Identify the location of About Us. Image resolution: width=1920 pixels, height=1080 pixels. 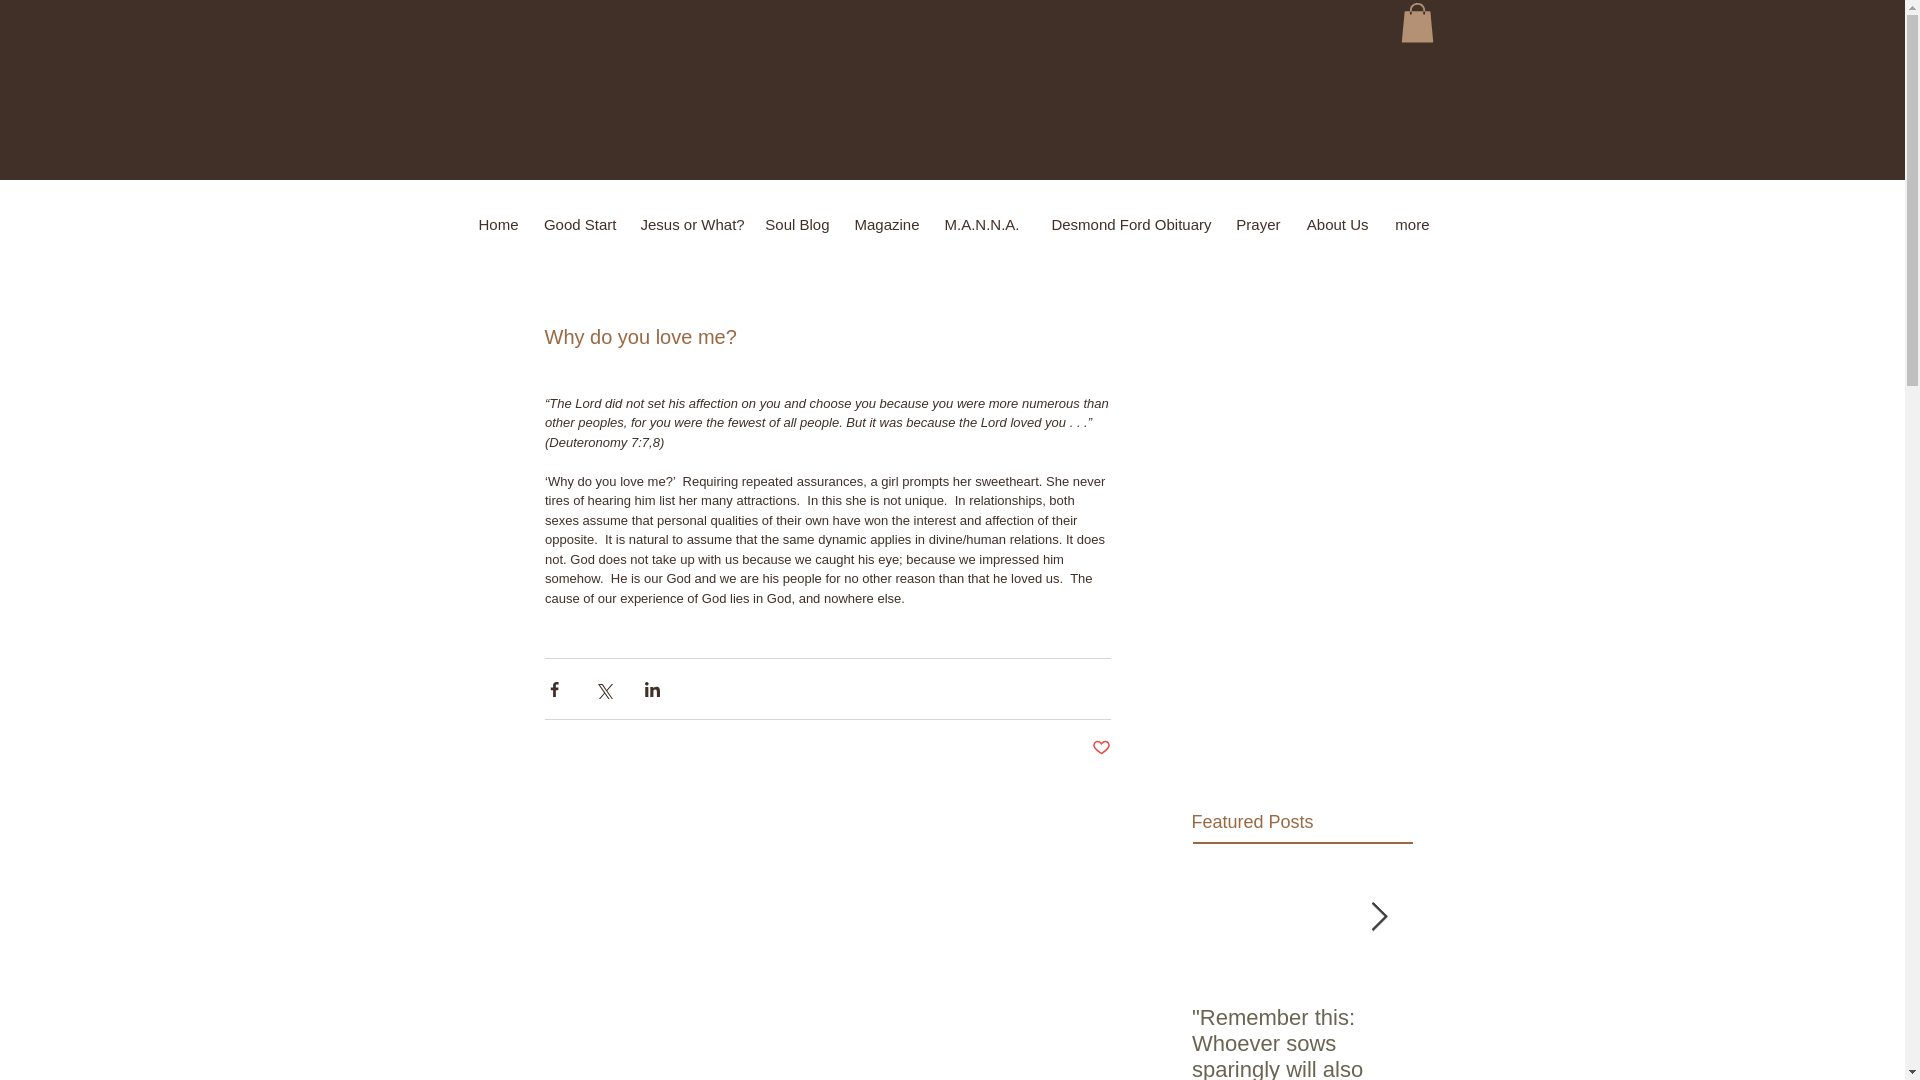
(1336, 224).